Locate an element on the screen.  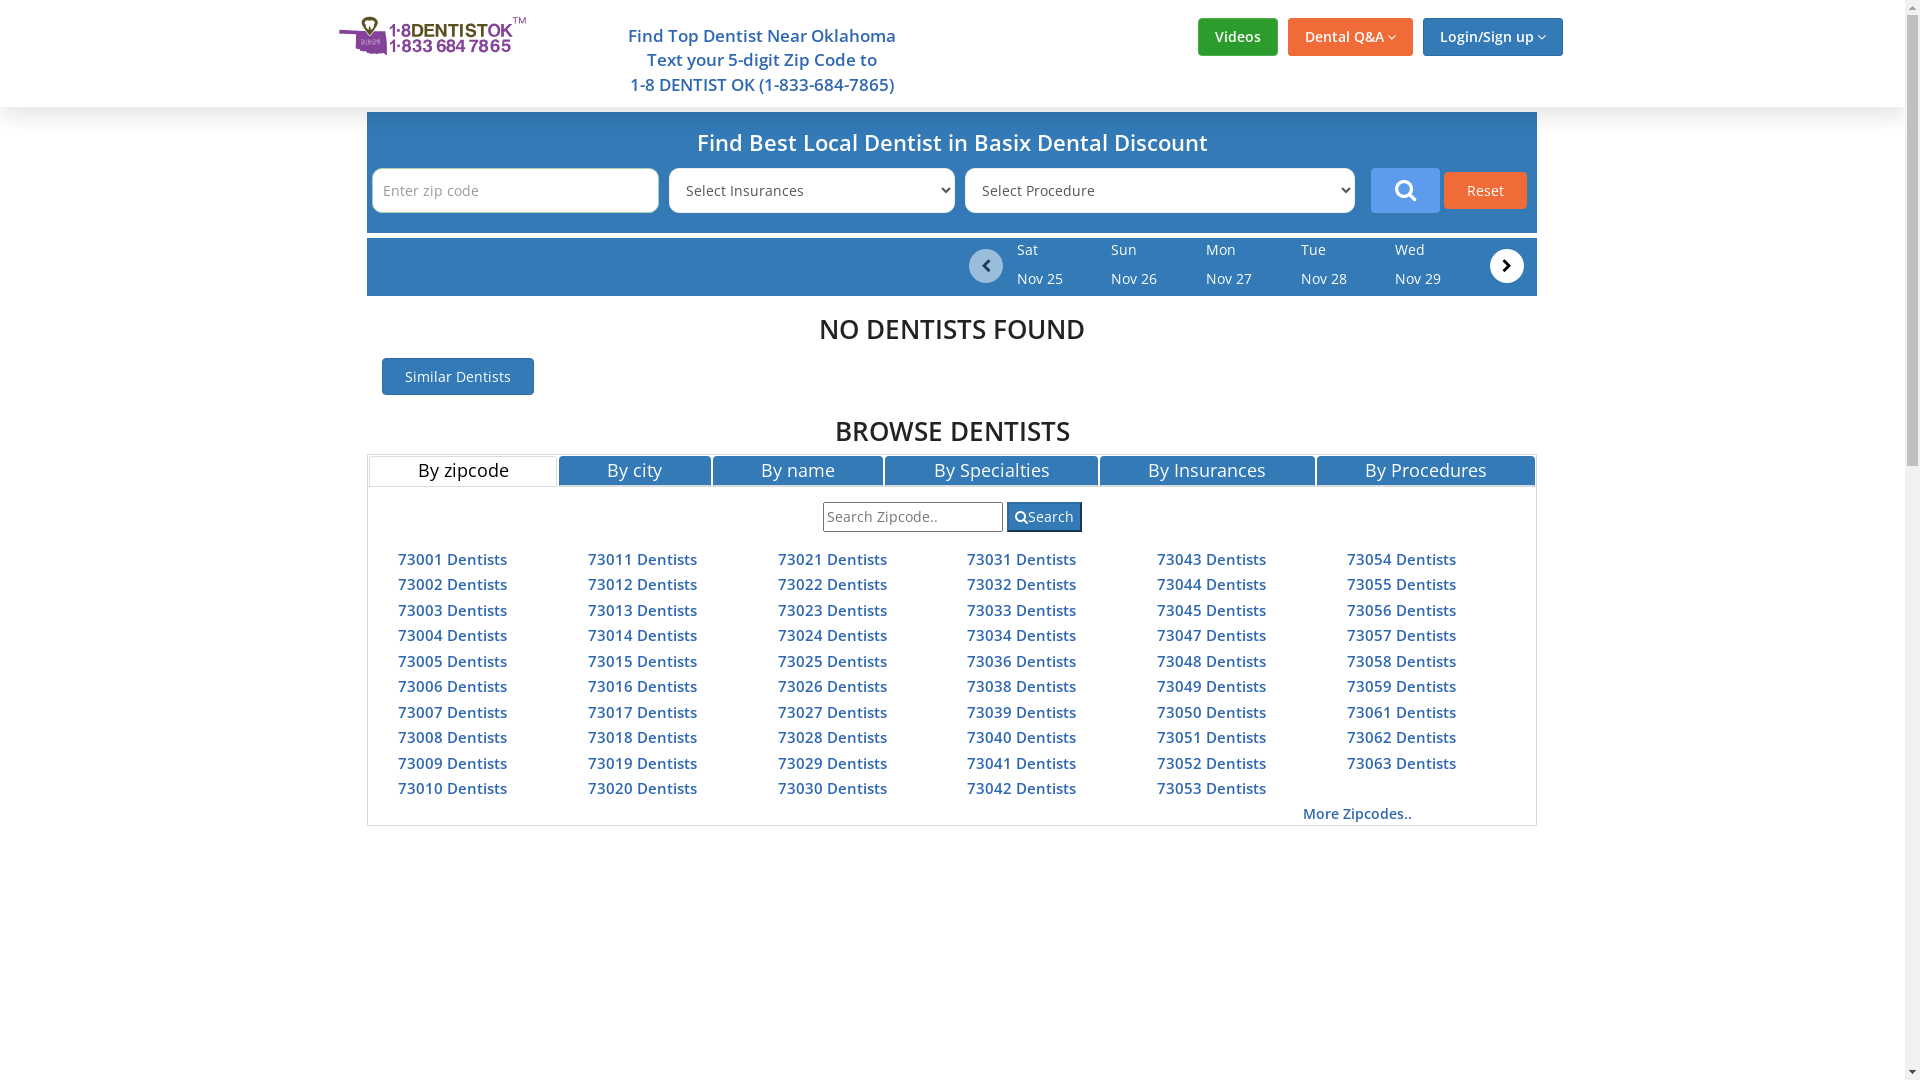
73063 Dentists is located at coordinates (1402, 762).